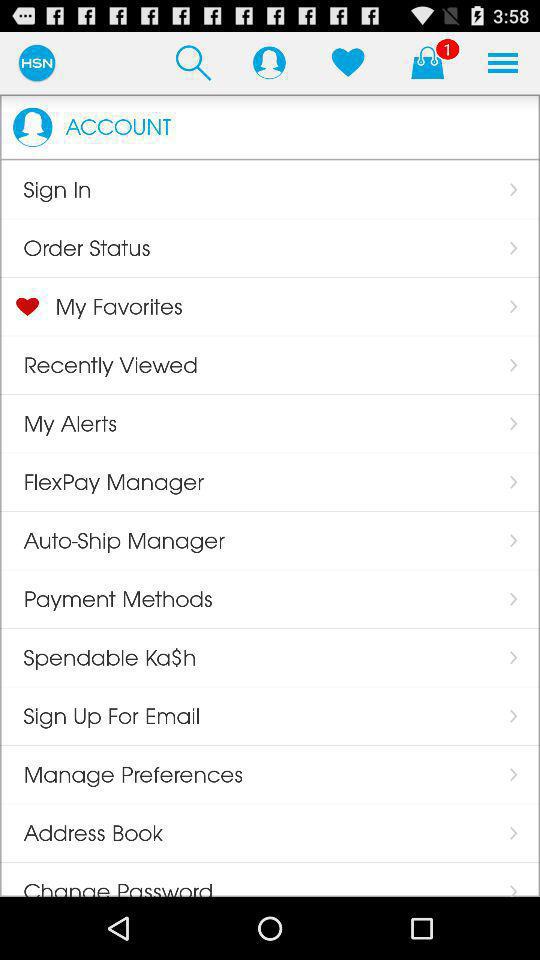 This screenshot has height=960, width=540. What do you see at coordinates (269, 62) in the screenshot?
I see `opens account menu` at bounding box center [269, 62].